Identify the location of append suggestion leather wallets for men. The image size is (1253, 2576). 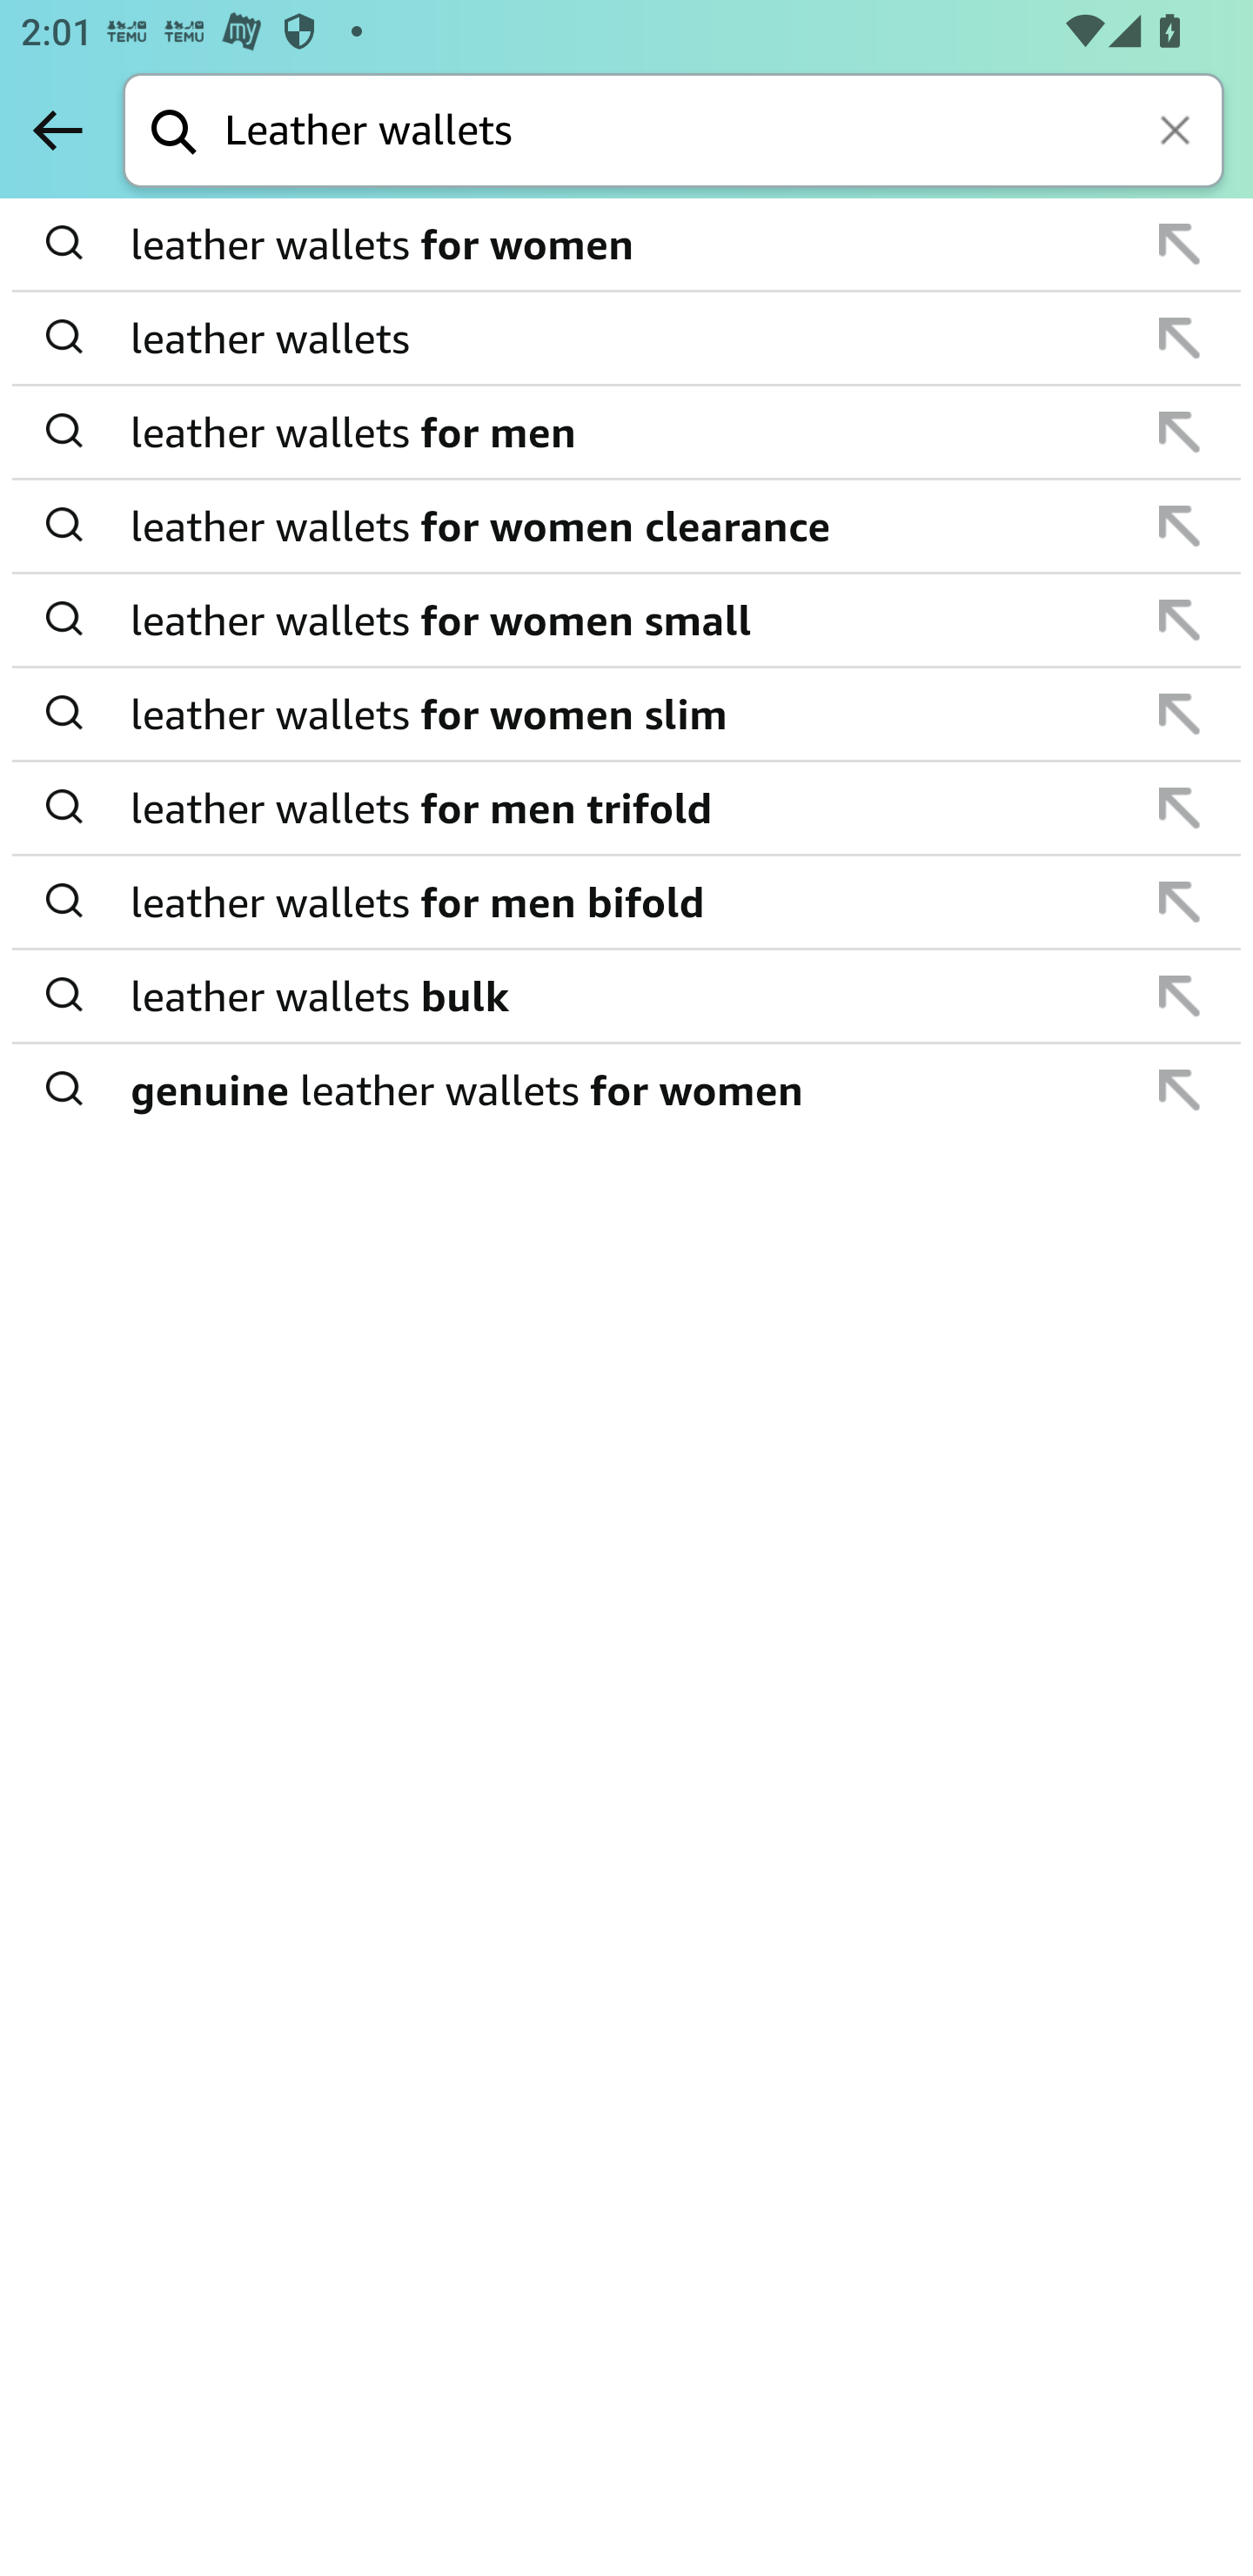
(626, 433).